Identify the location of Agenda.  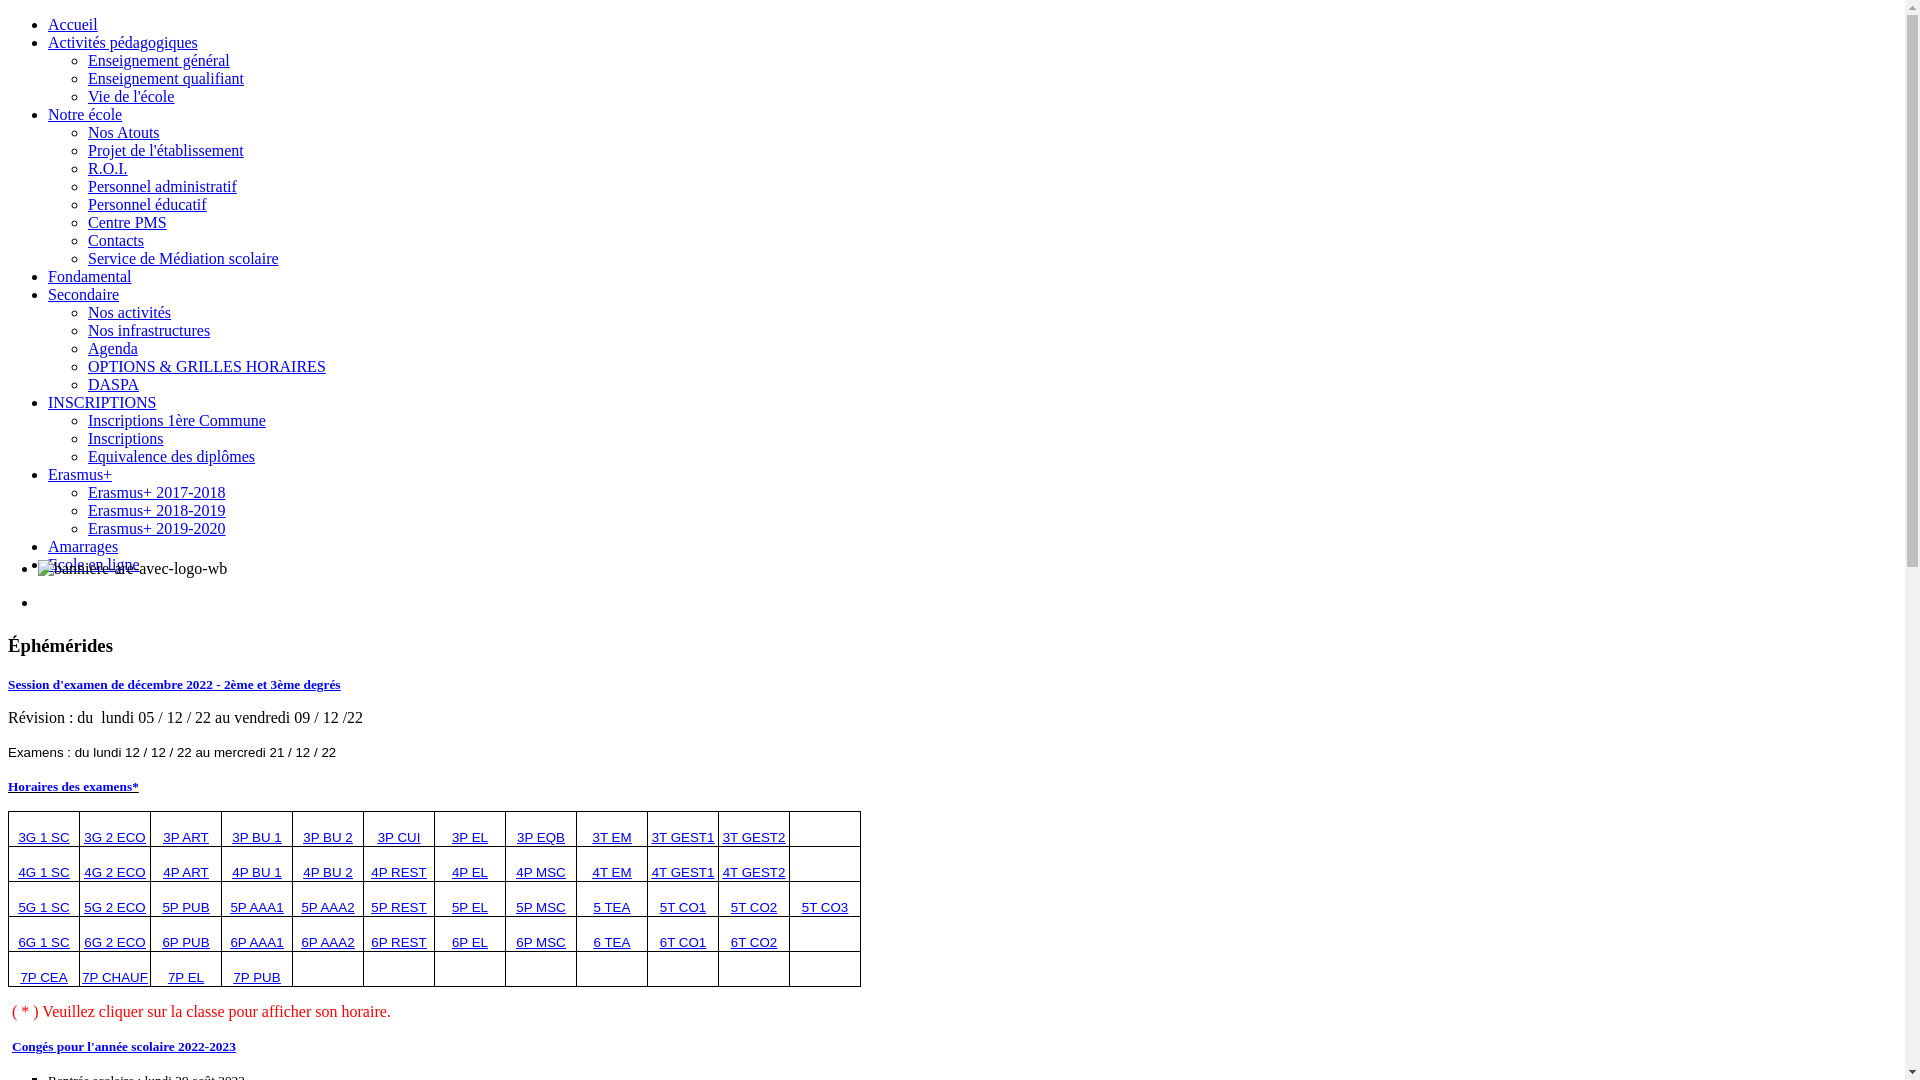
(113, 348).